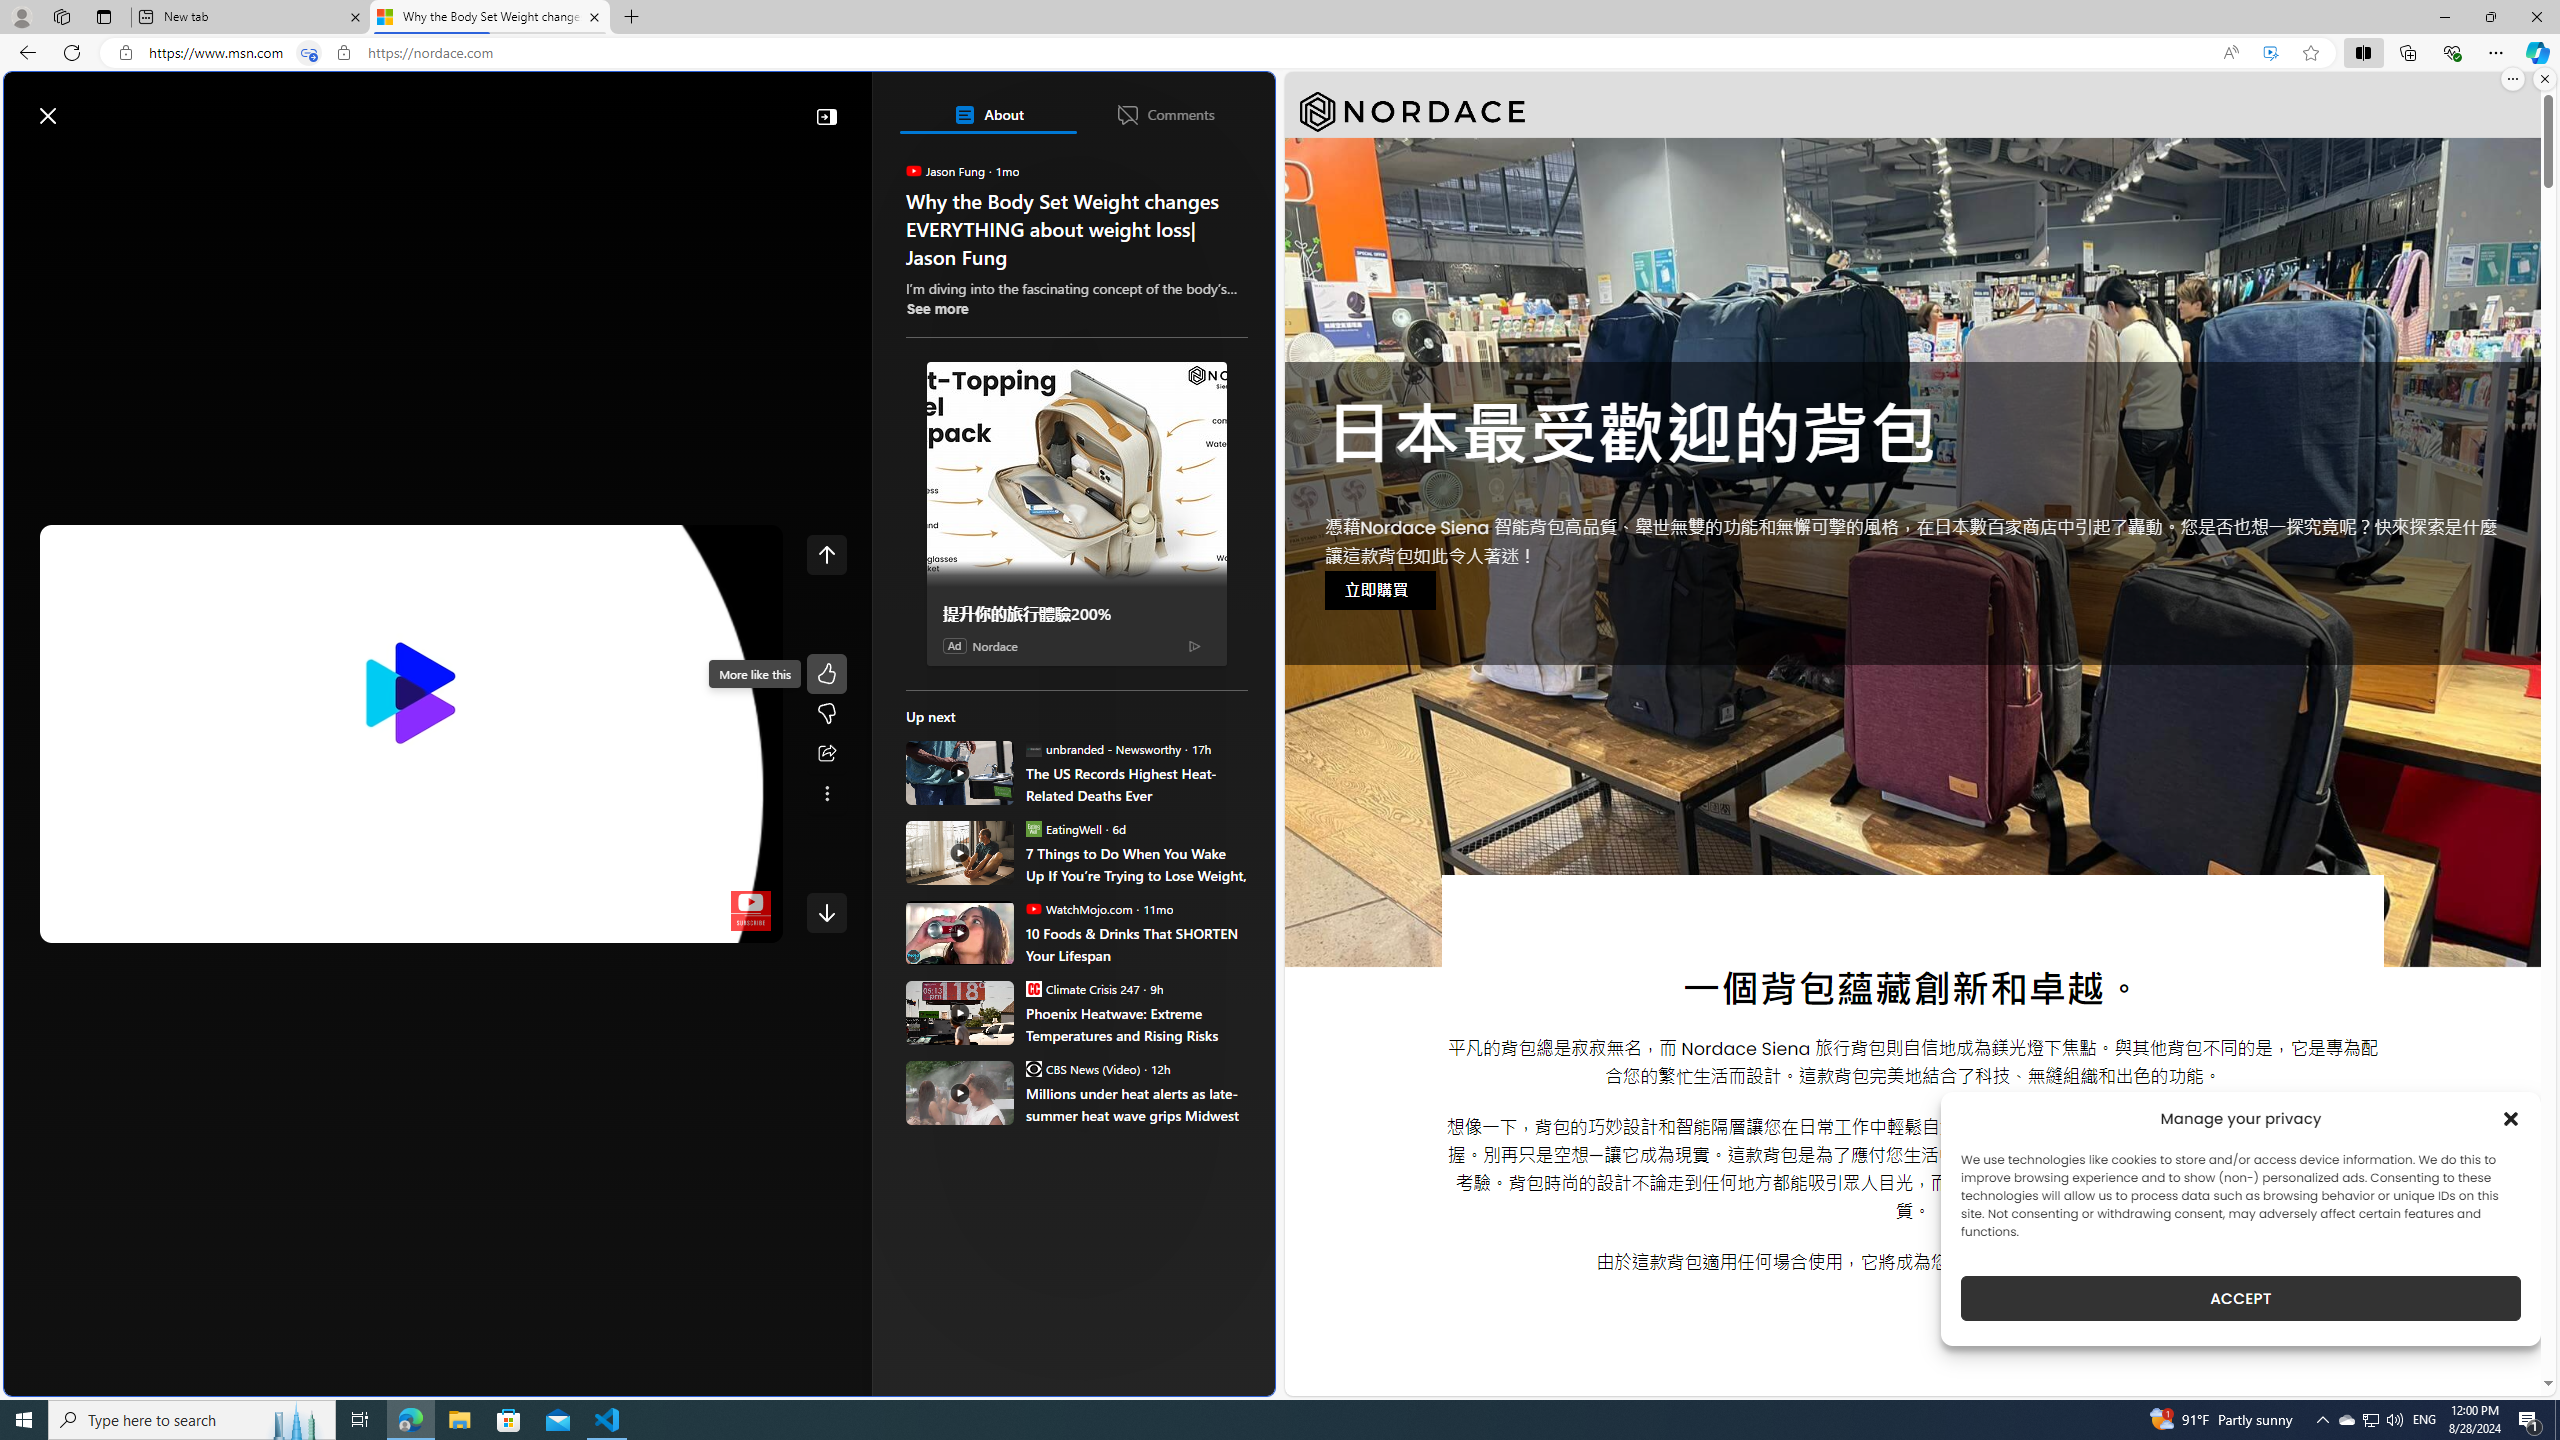 The image size is (2560, 1440). I want to click on Minimize, so click(2444, 17).